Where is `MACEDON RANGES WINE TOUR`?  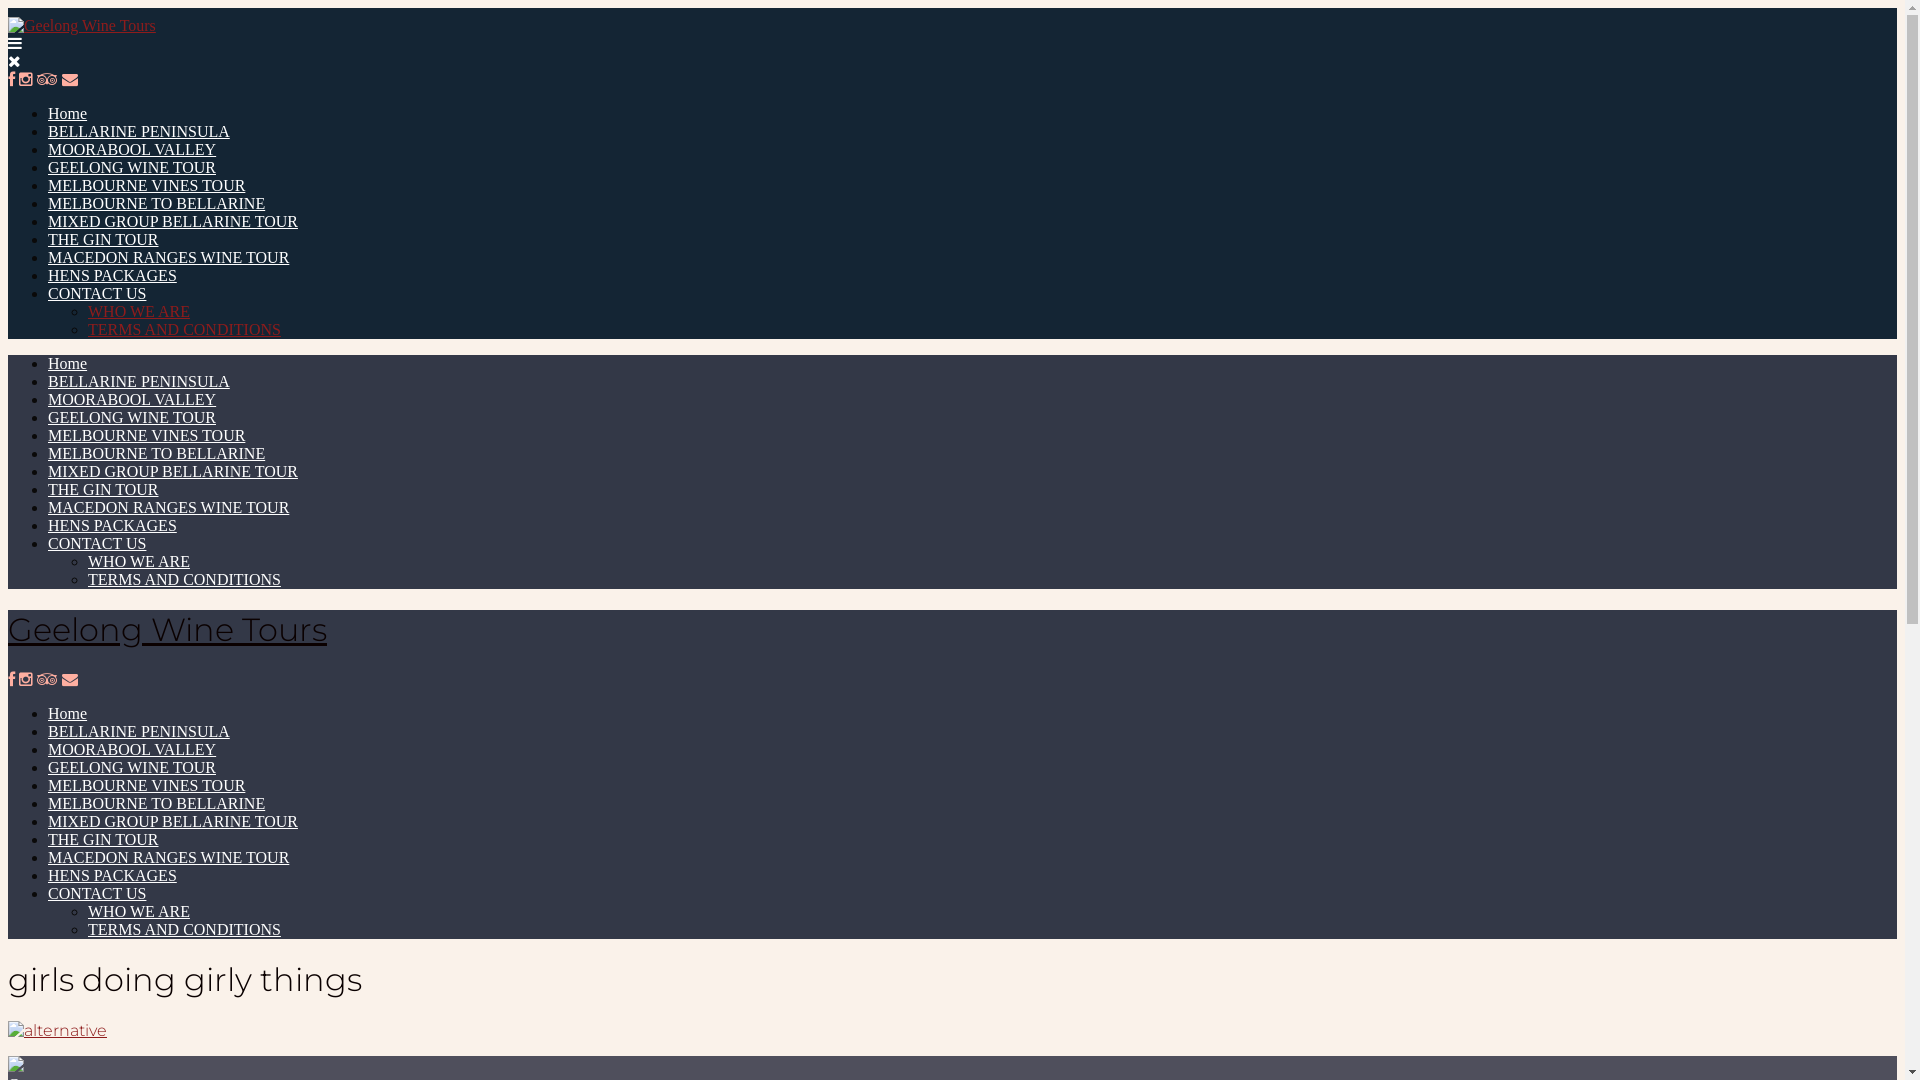
MACEDON RANGES WINE TOUR is located at coordinates (168, 858).